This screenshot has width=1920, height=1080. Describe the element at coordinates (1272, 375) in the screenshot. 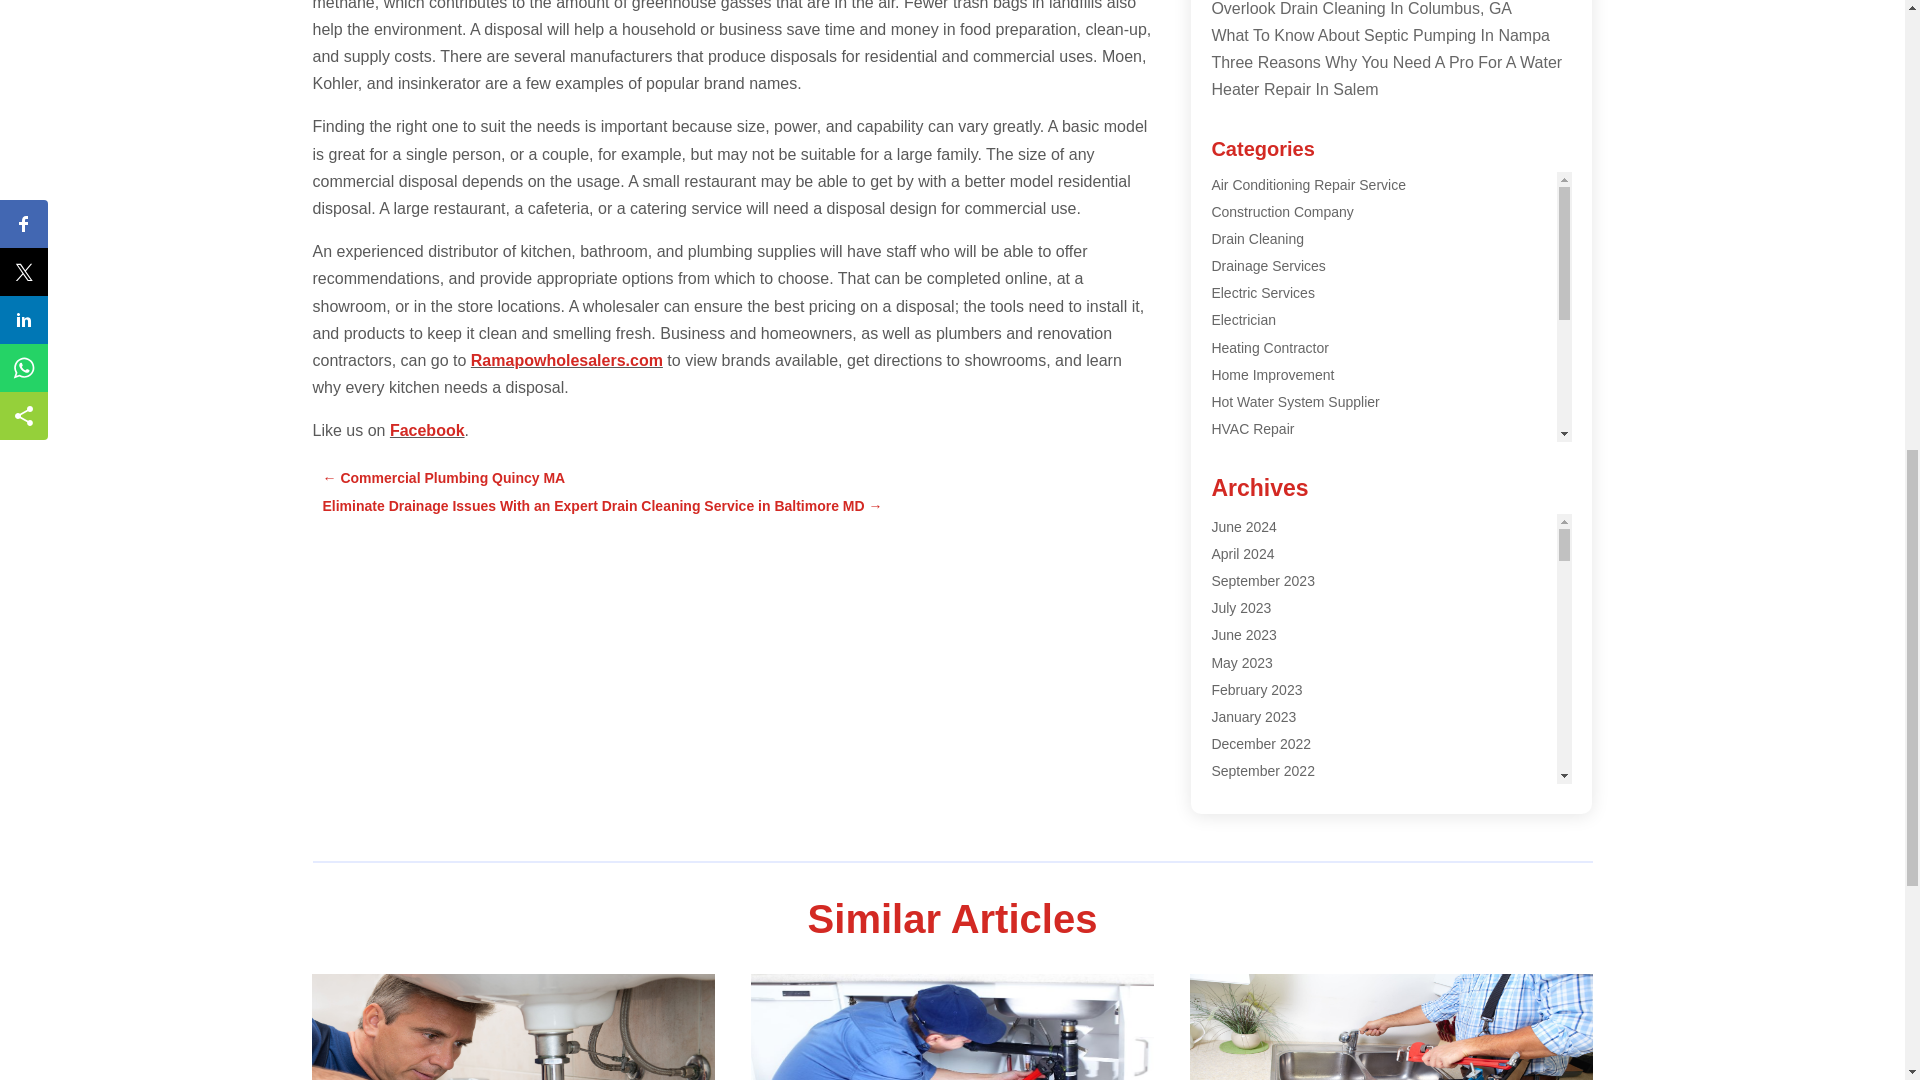

I see `Home Improvement` at that location.